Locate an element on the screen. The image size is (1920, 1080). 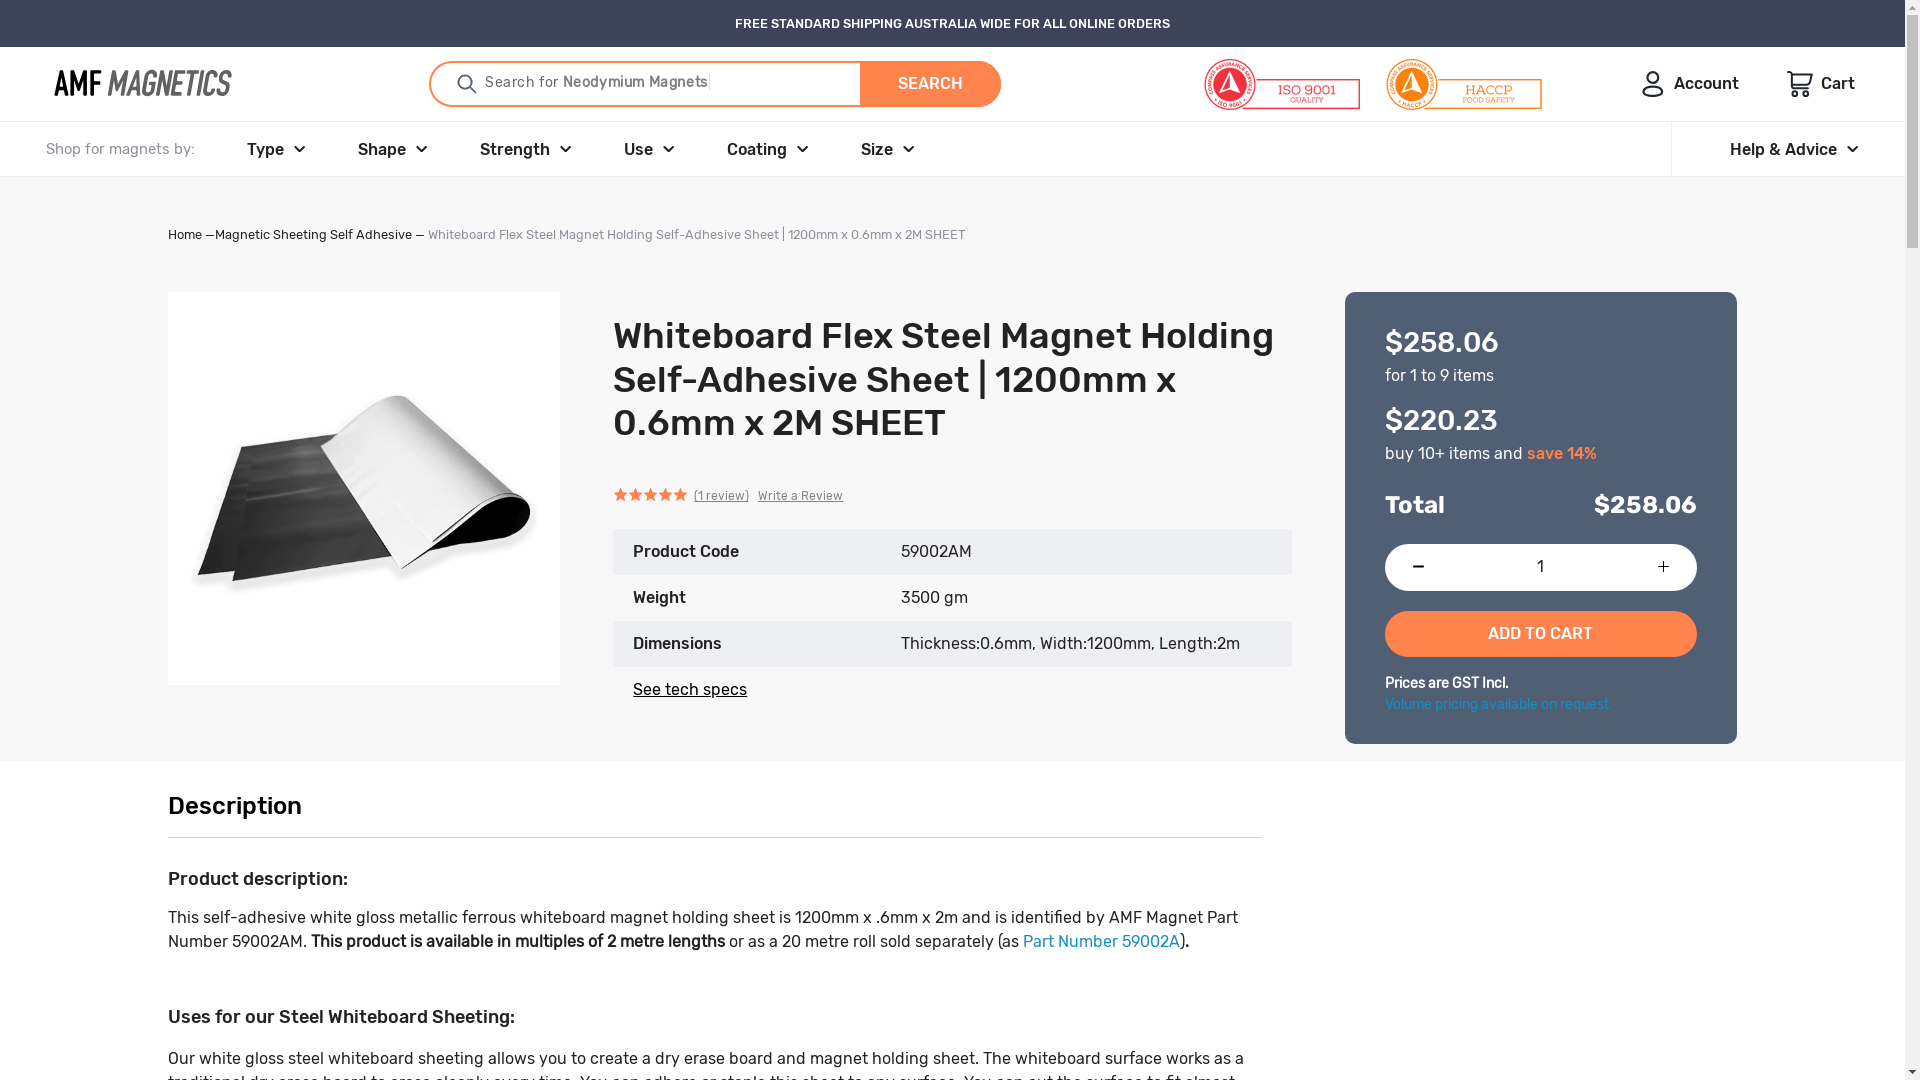
Size is located at coordinates (888, 149).